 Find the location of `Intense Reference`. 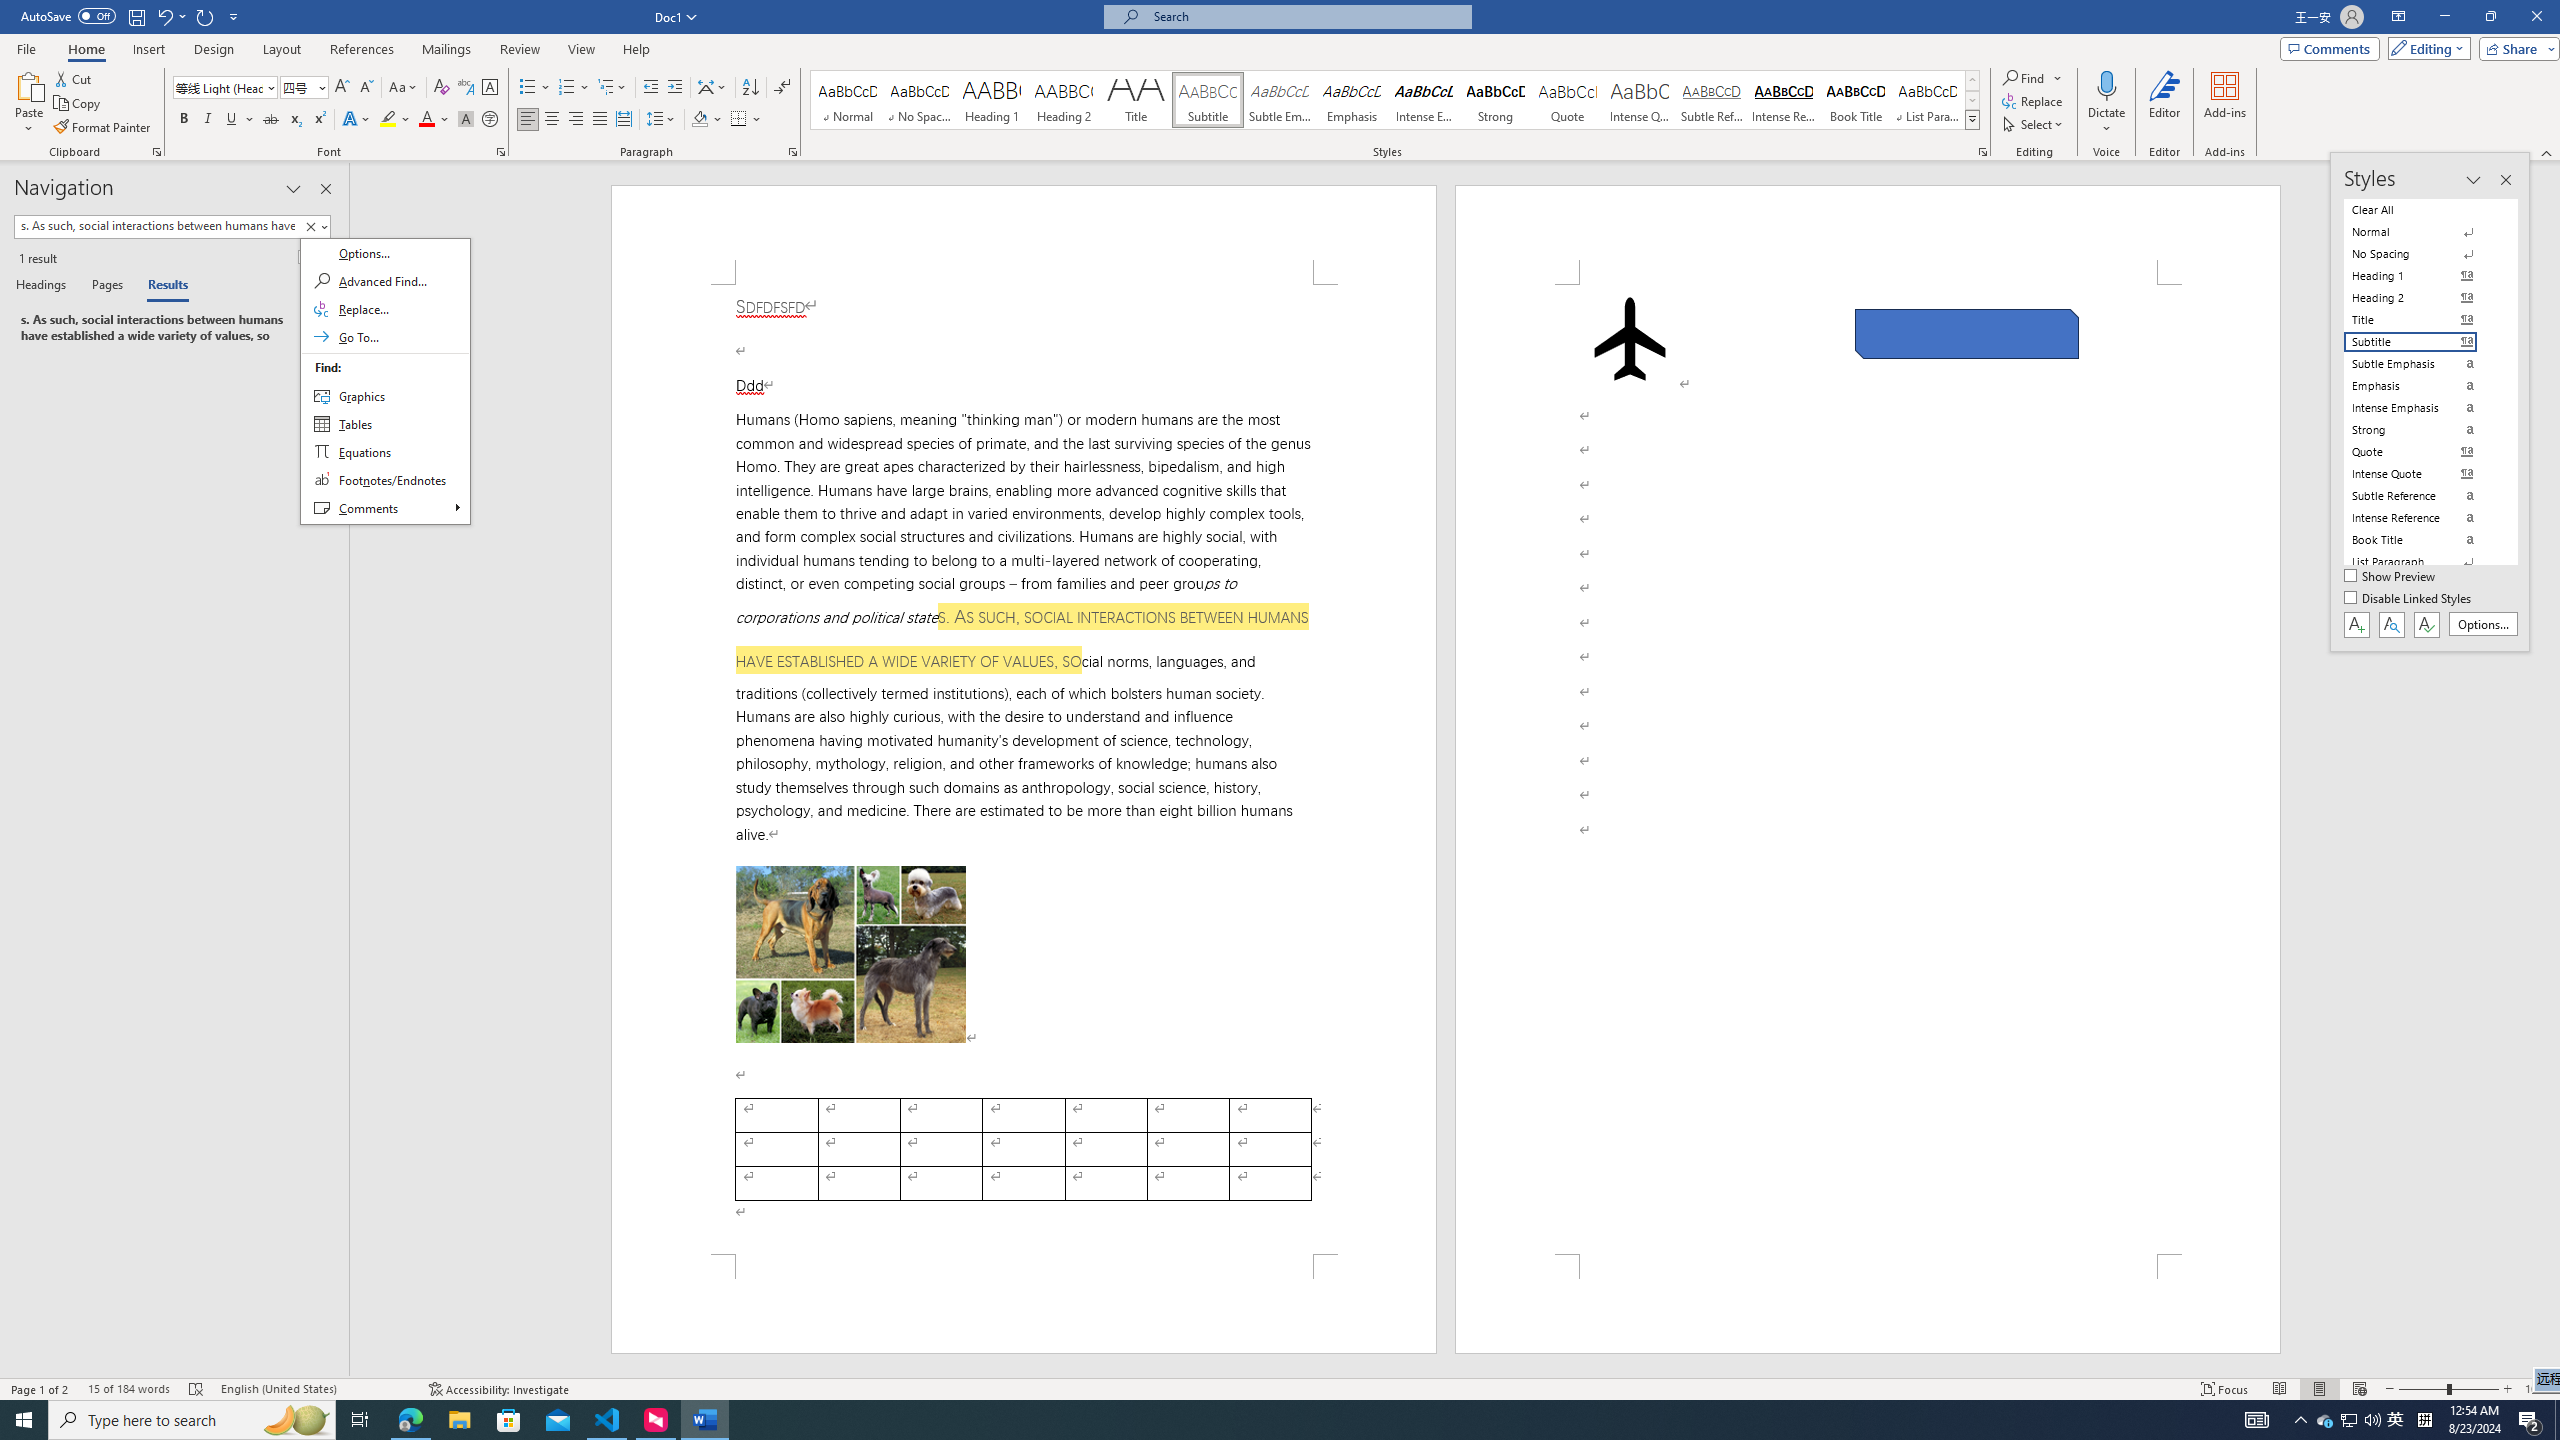

Intense Reference is located at coordinates (1784, 100).